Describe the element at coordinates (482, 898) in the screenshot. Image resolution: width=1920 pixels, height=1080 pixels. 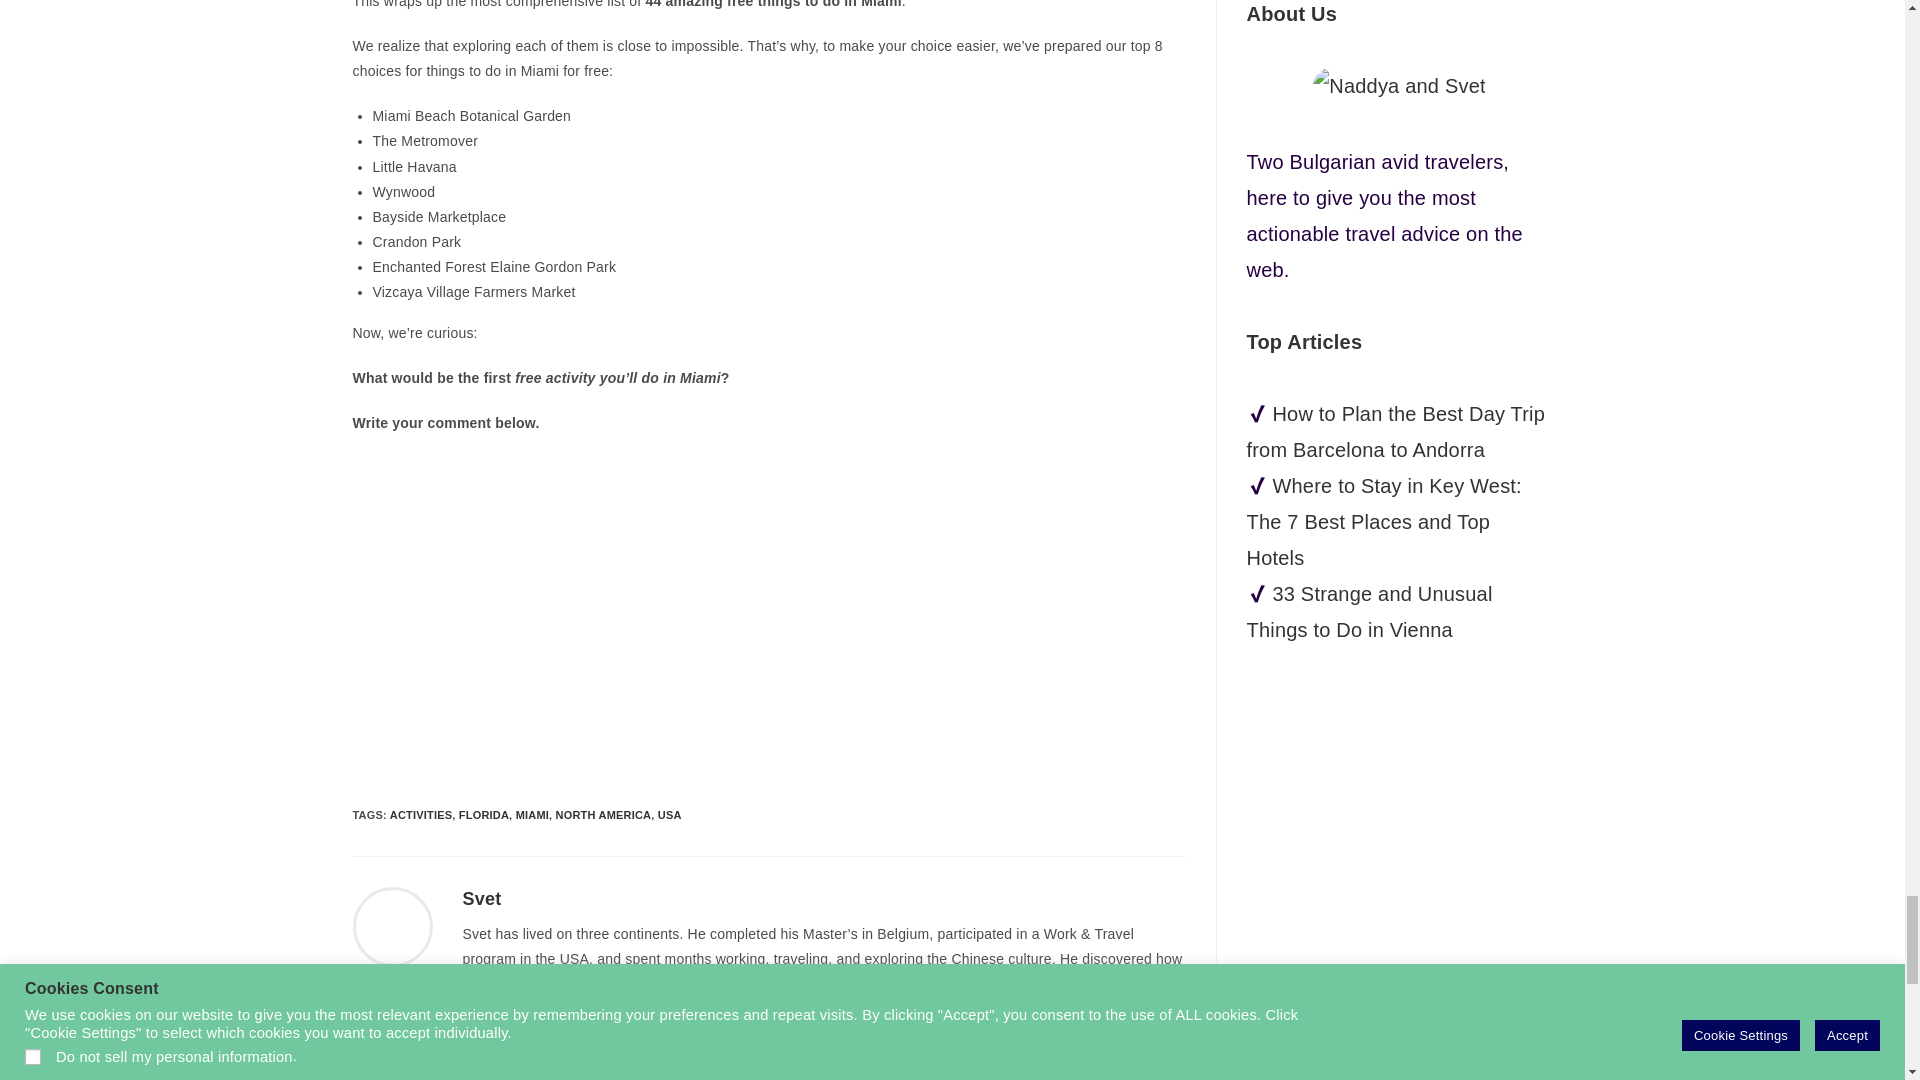
I see `Visit author page` at that location.